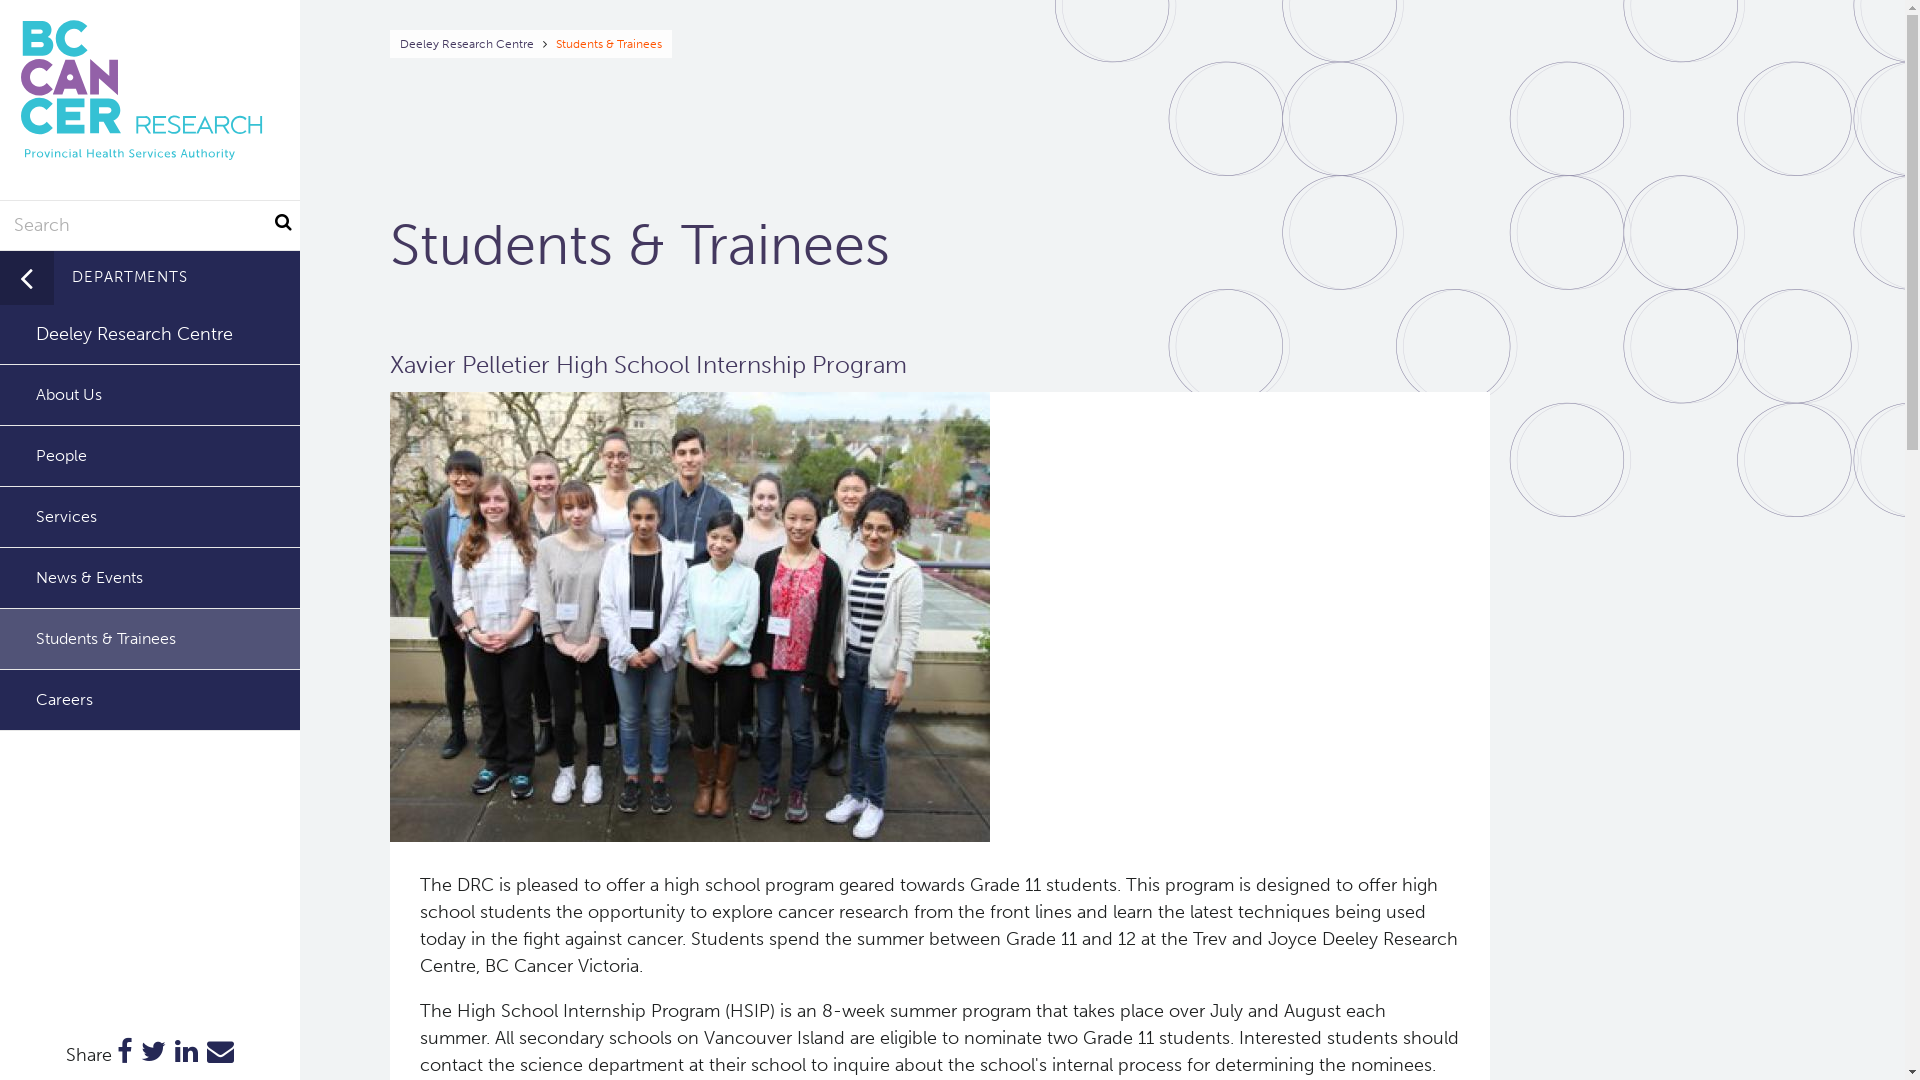 The height and width of the screenshot is (1080, 1920). Describe the element at coordinates (150, 334) in the screenshot. I see `Deeley Research Centre` at that location.